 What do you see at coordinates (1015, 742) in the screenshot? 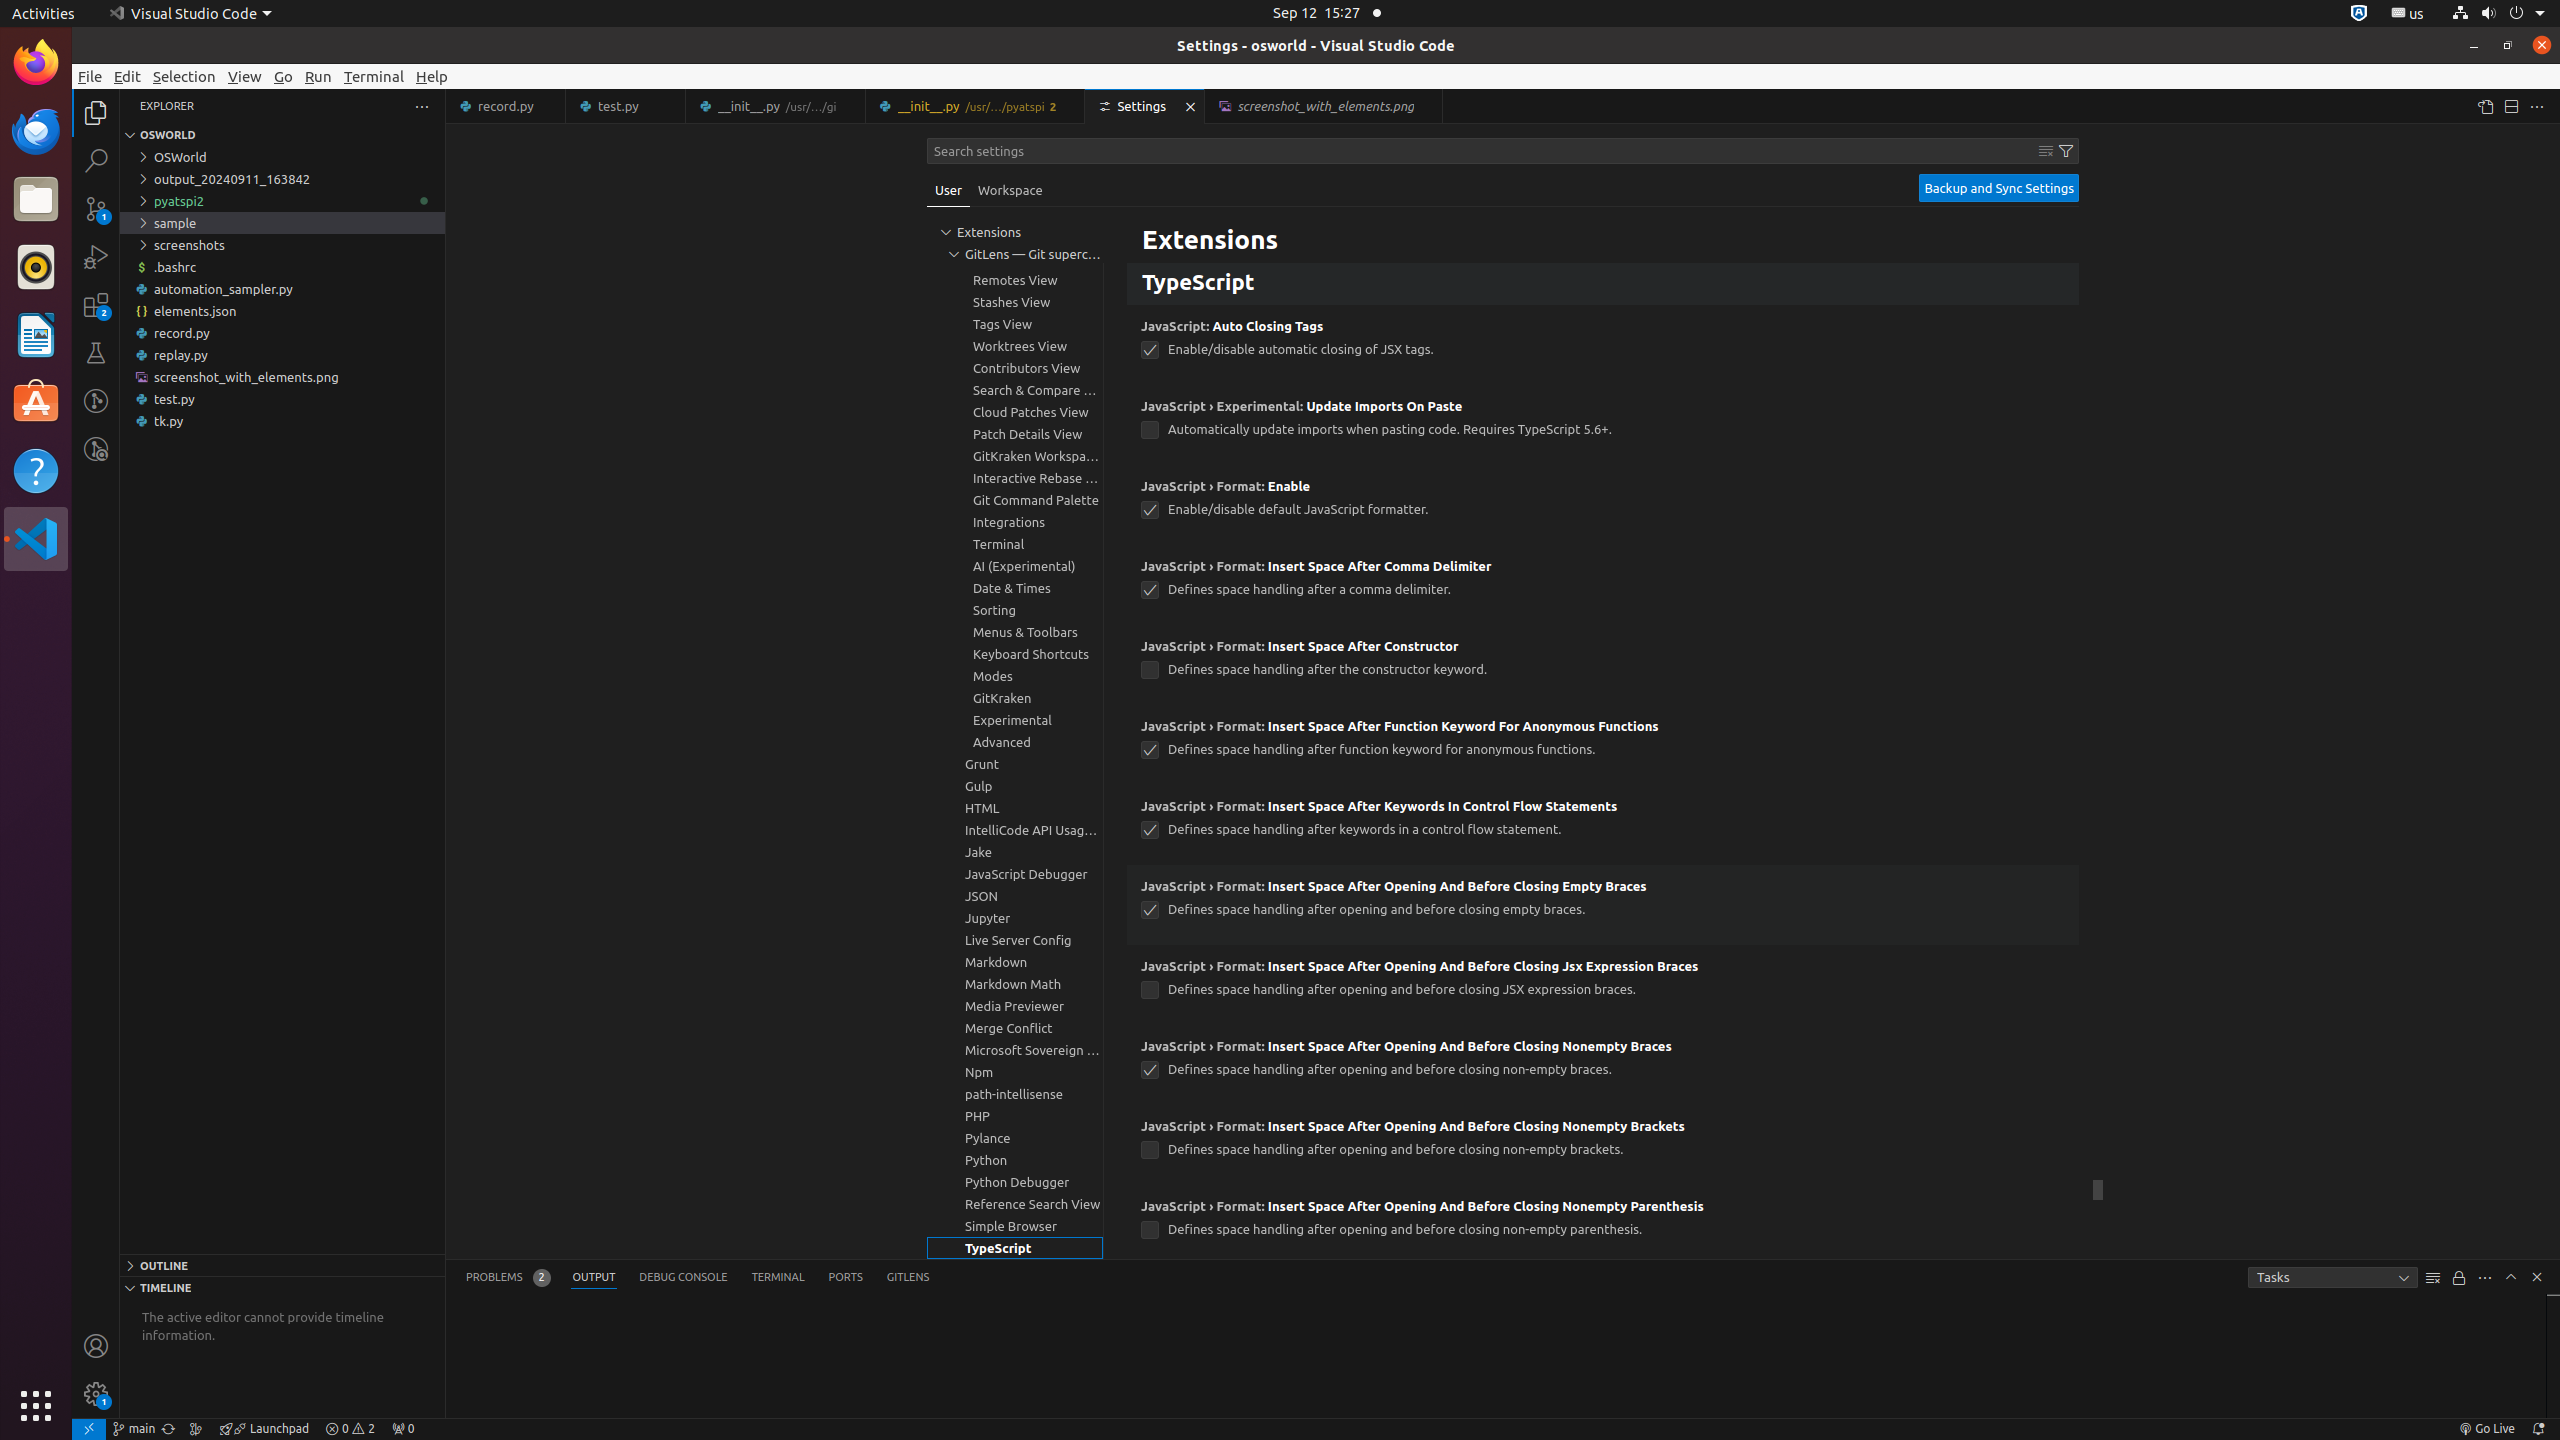
I see `Advanced, group` at bounding box center [1015, 742].